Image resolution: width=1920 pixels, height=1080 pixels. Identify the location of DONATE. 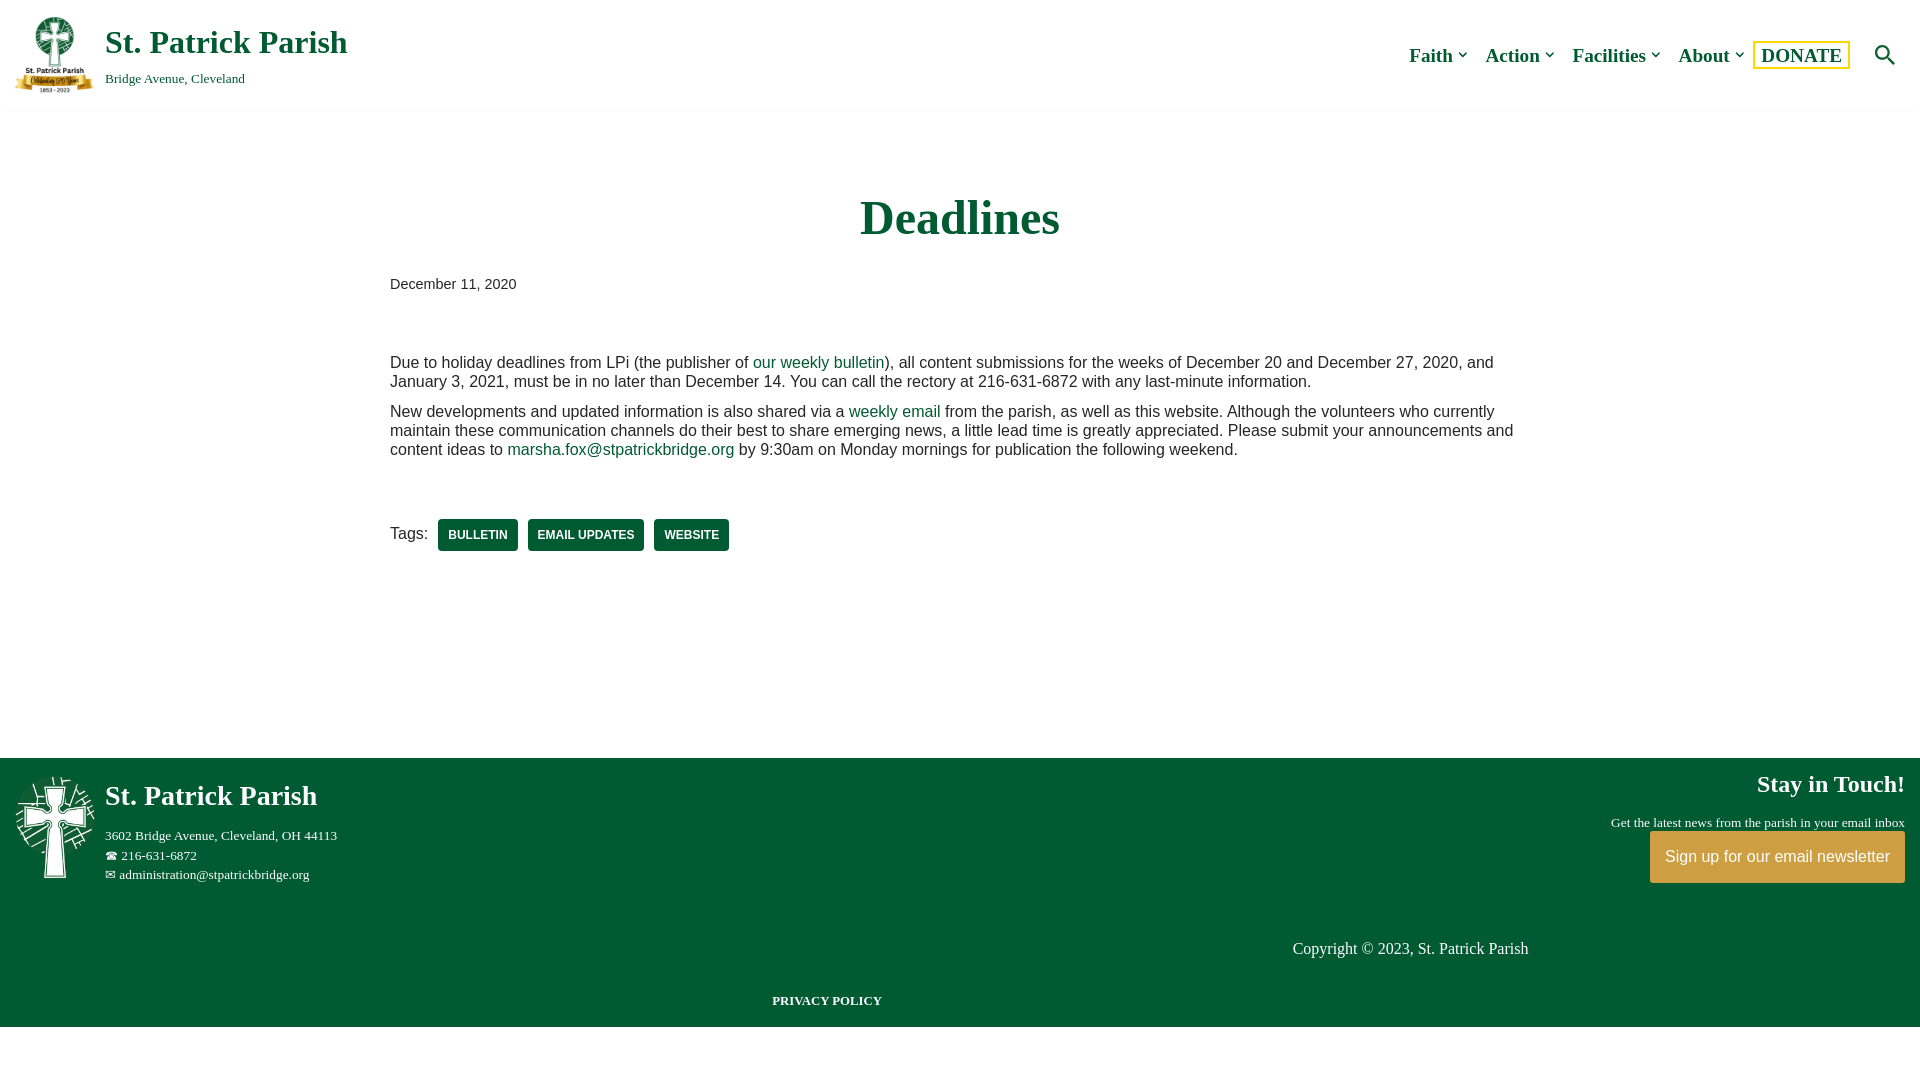
(1431, 54).